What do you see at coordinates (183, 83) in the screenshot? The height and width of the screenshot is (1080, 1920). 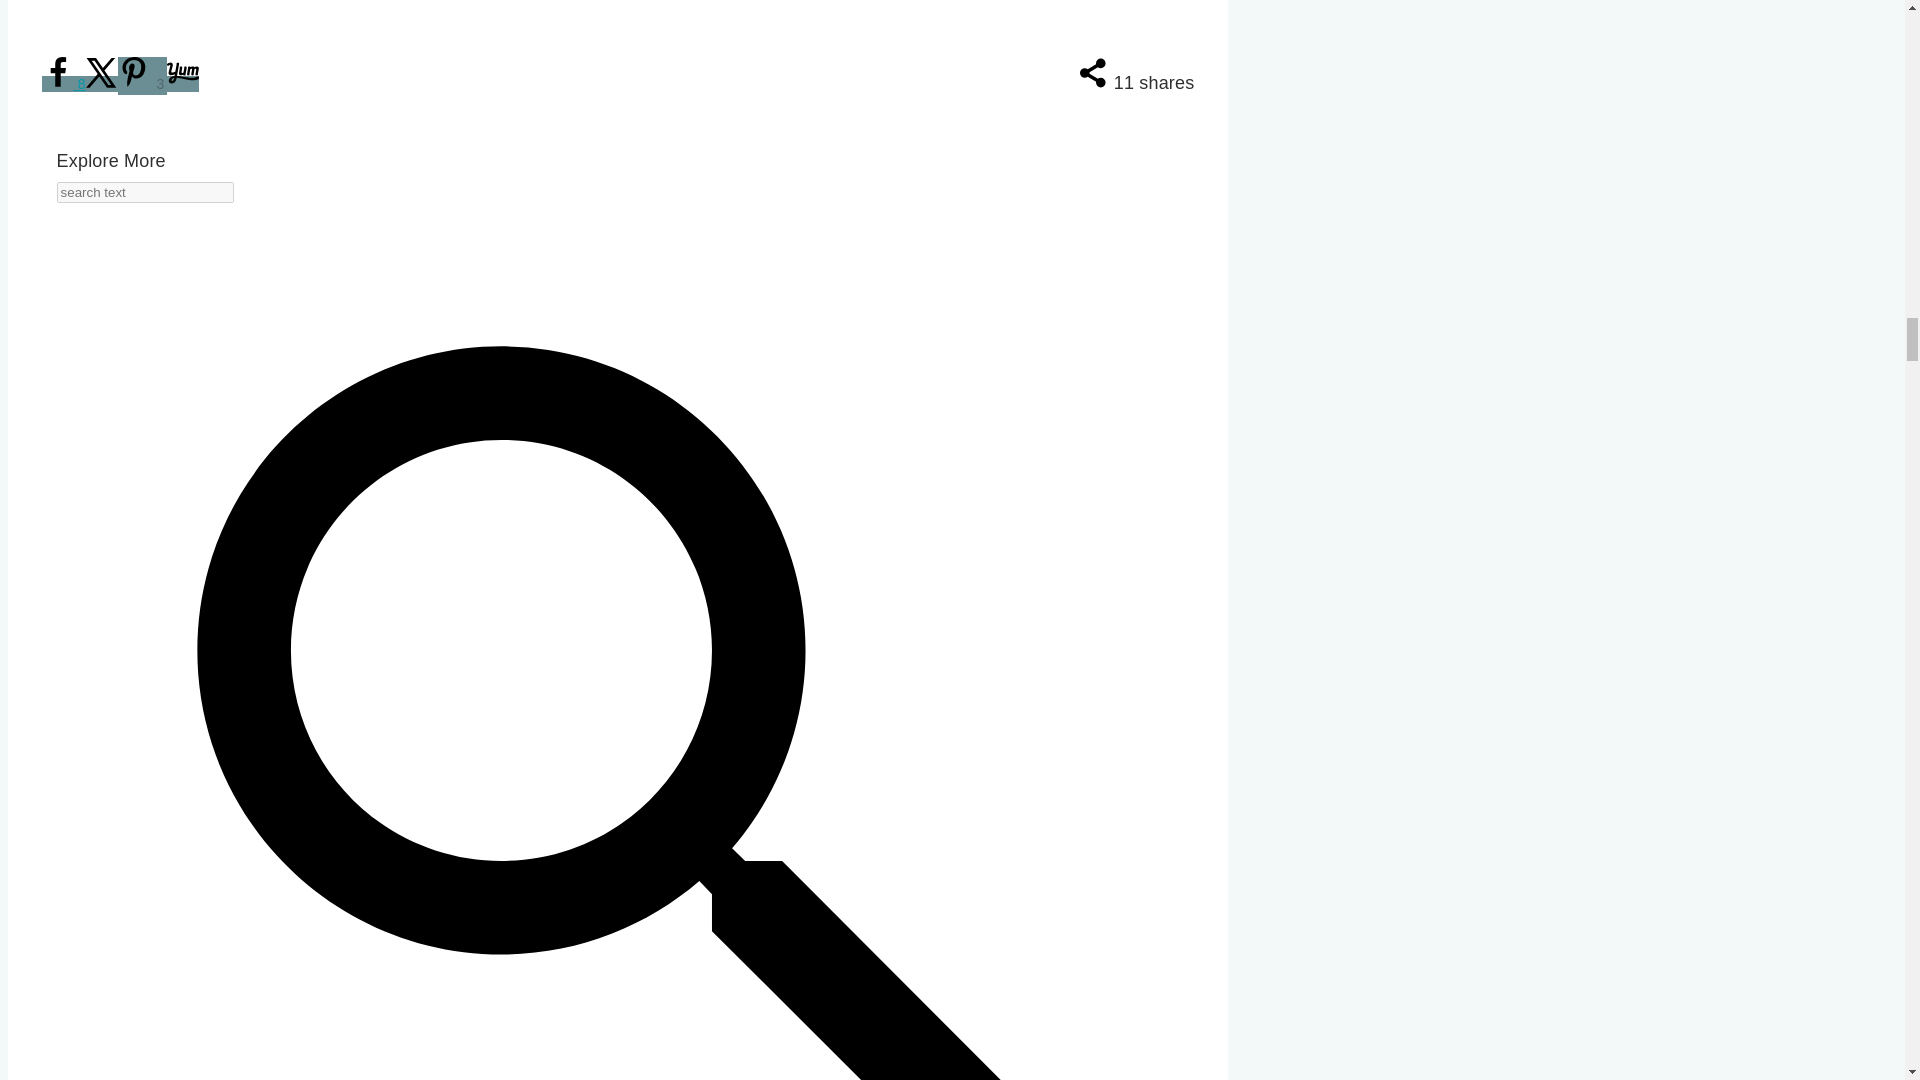 I see `Share on Yummly` at bounding box center [183, 83].